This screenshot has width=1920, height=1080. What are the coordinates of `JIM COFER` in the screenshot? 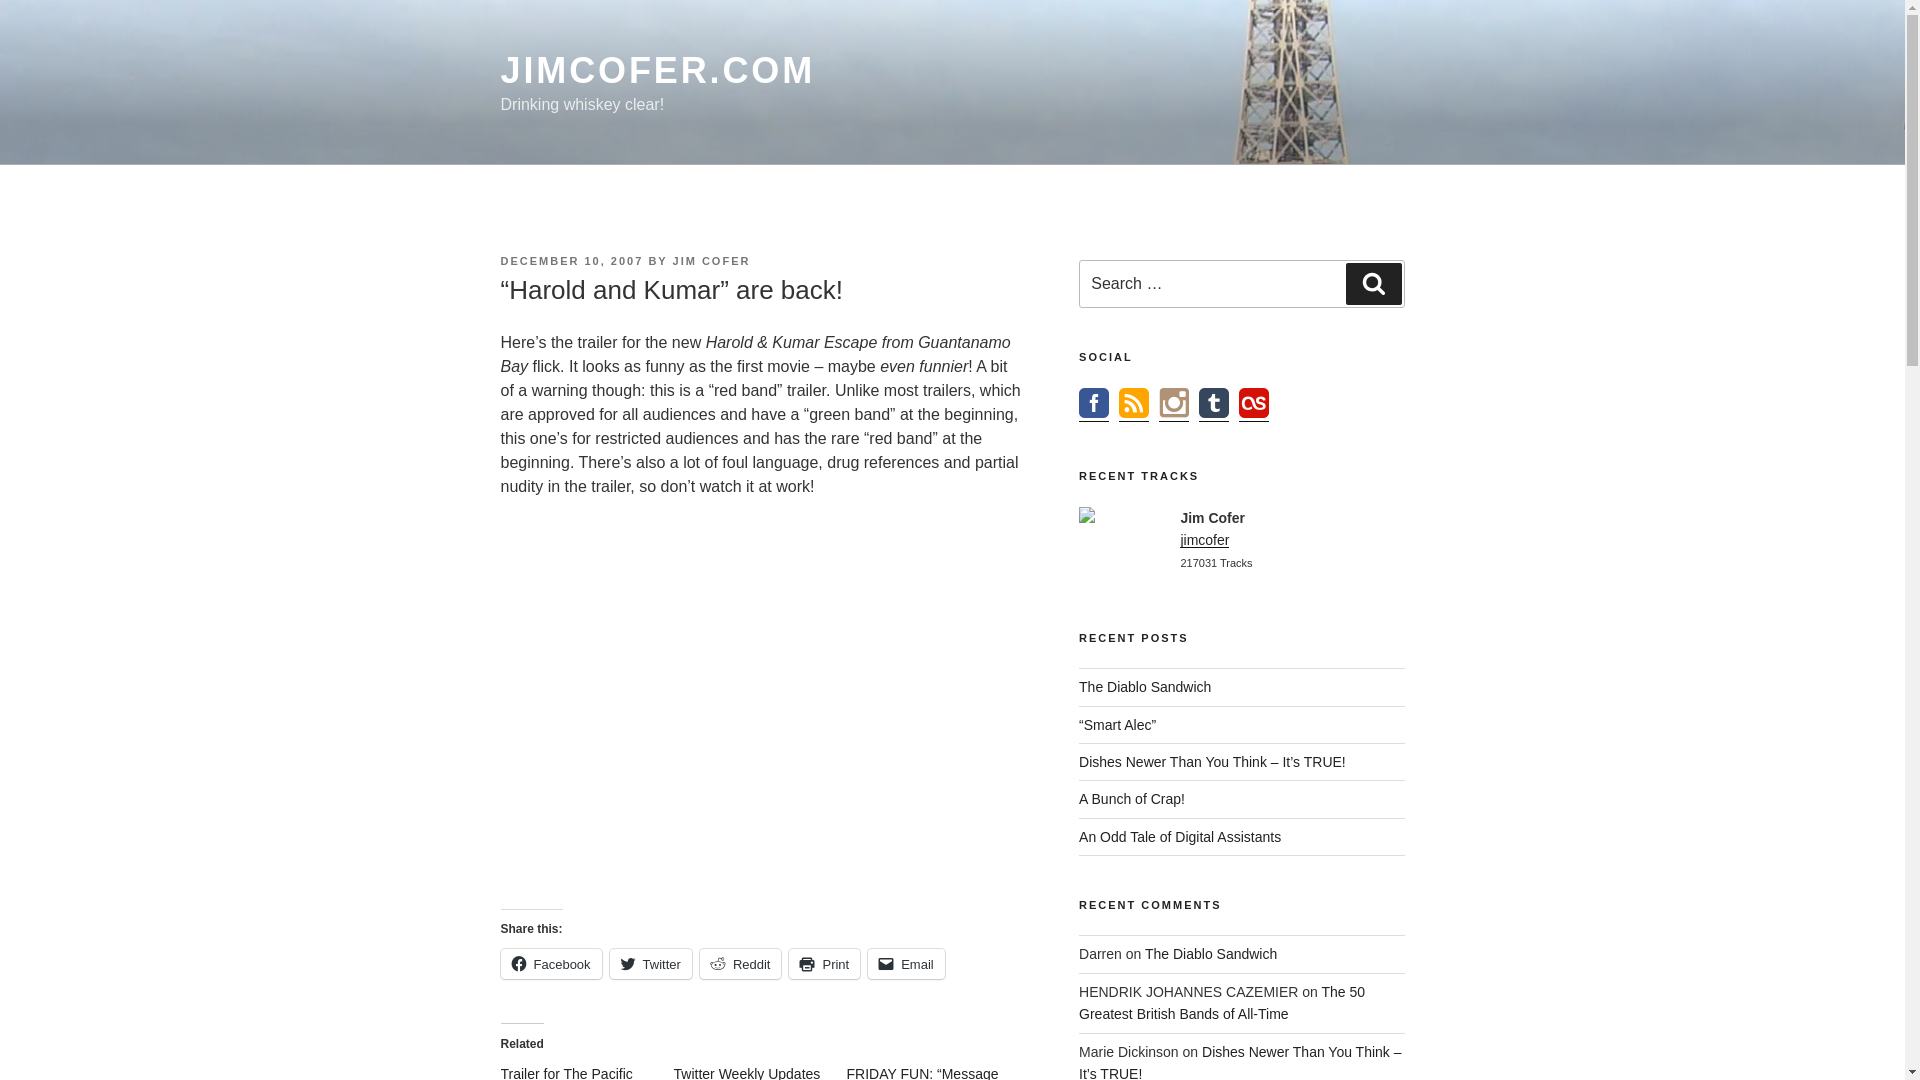 It's located at (712, 260).